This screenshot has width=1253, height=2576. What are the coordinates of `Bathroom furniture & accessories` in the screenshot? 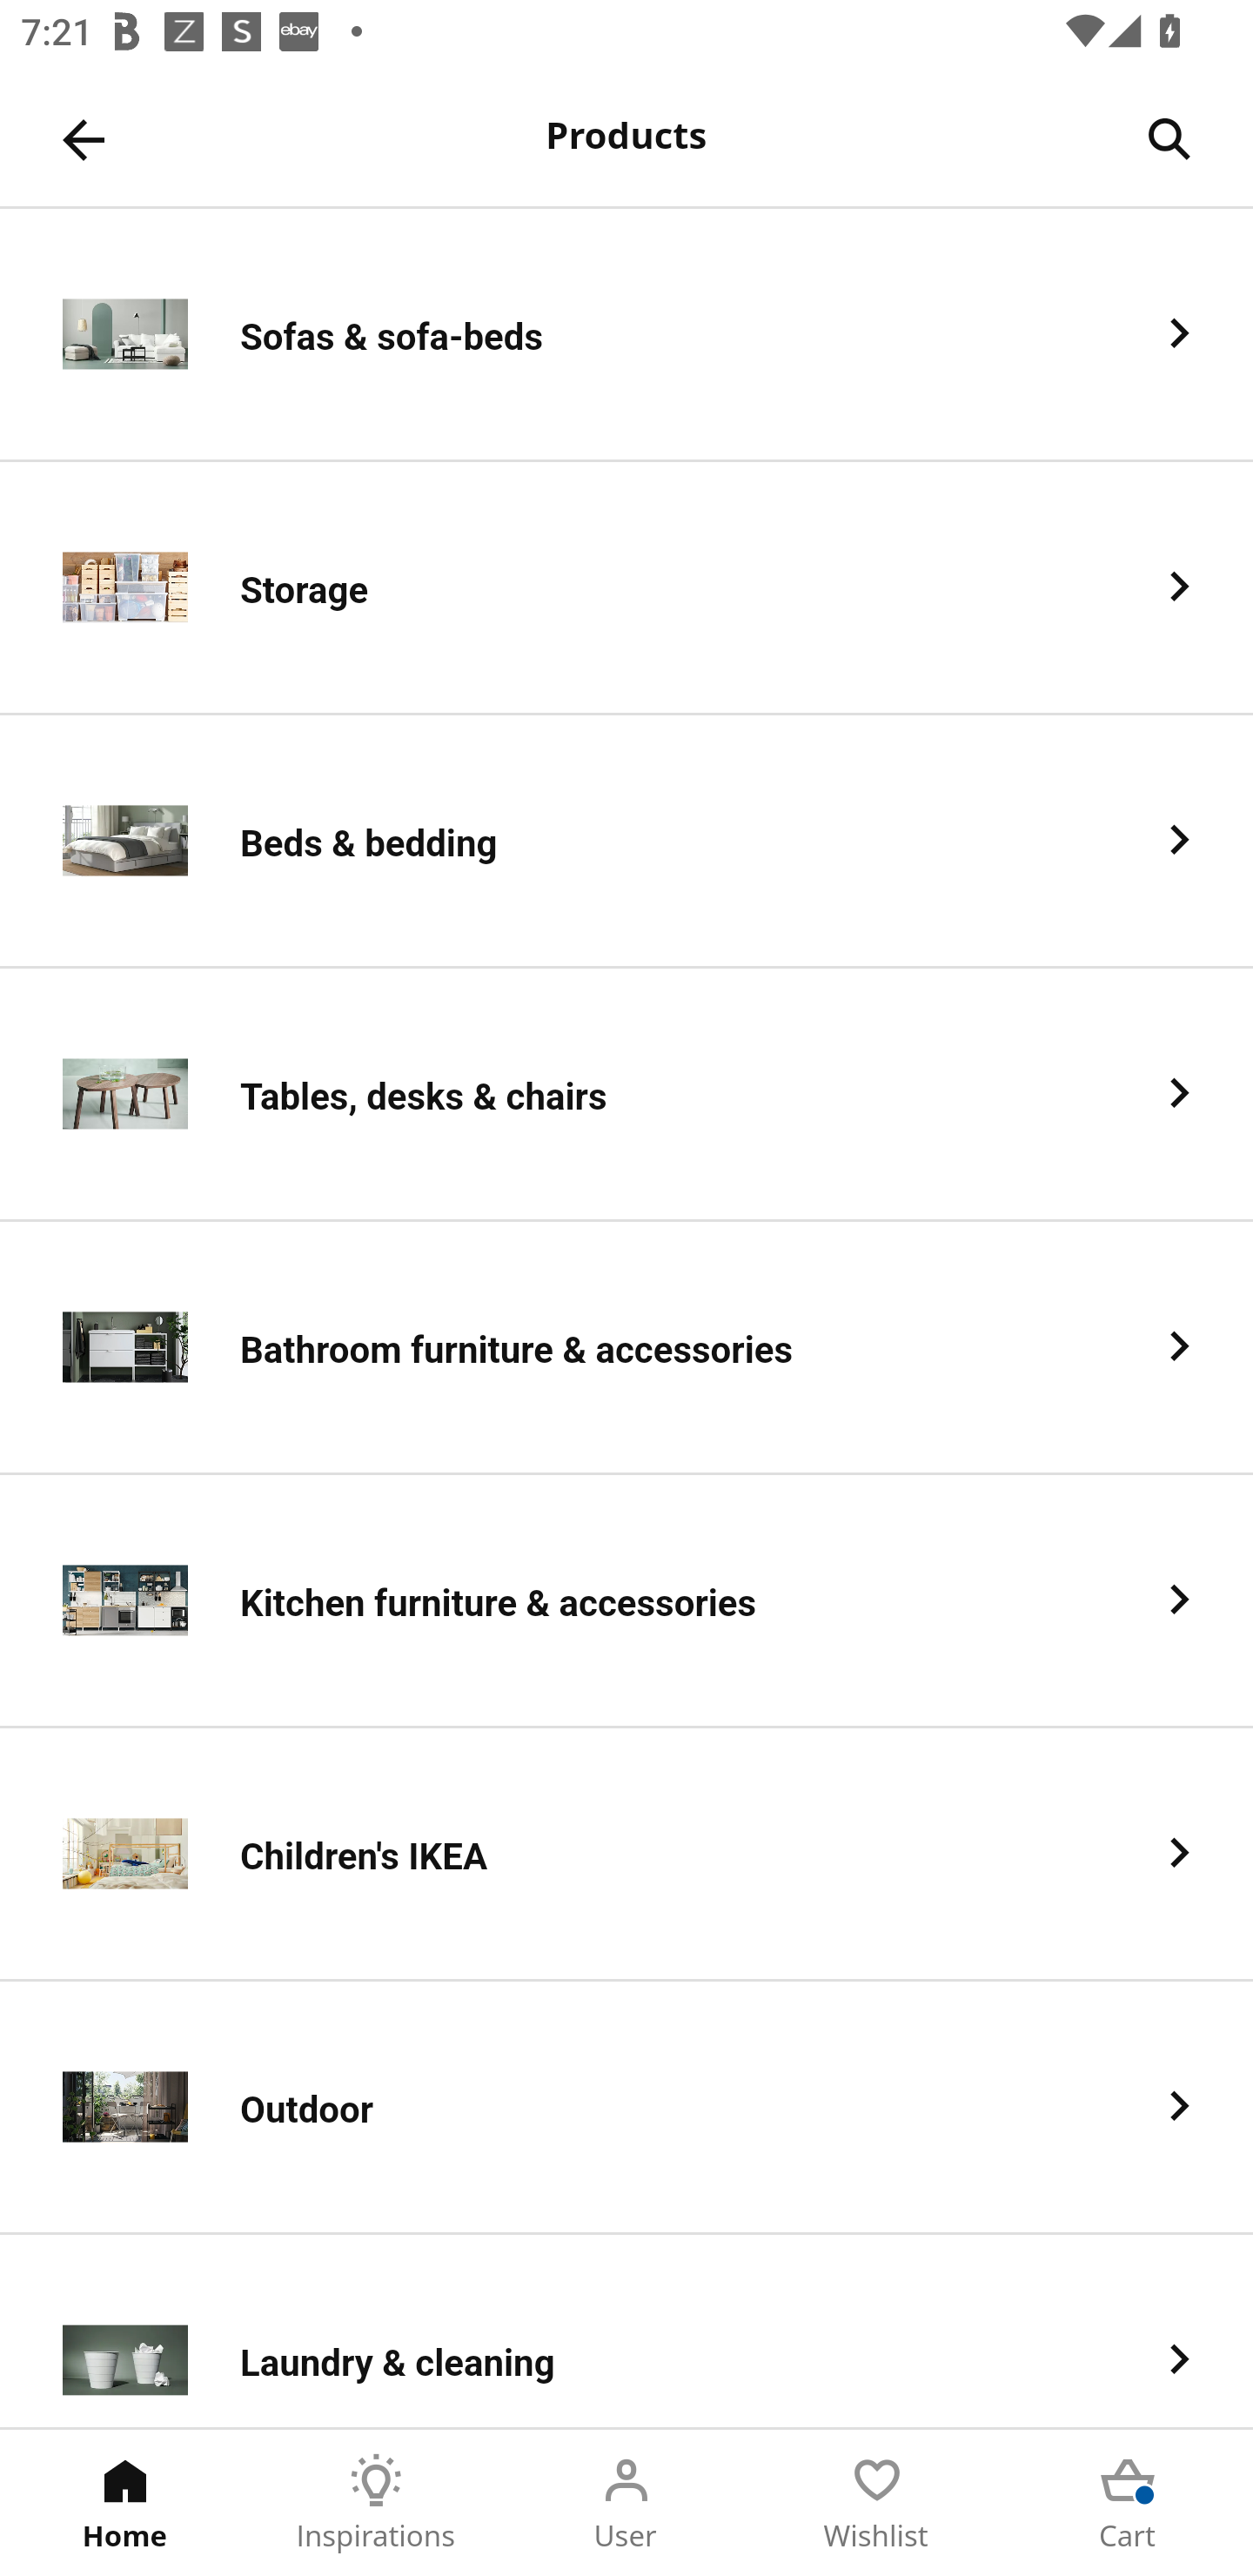 It's located at (626, 1349).